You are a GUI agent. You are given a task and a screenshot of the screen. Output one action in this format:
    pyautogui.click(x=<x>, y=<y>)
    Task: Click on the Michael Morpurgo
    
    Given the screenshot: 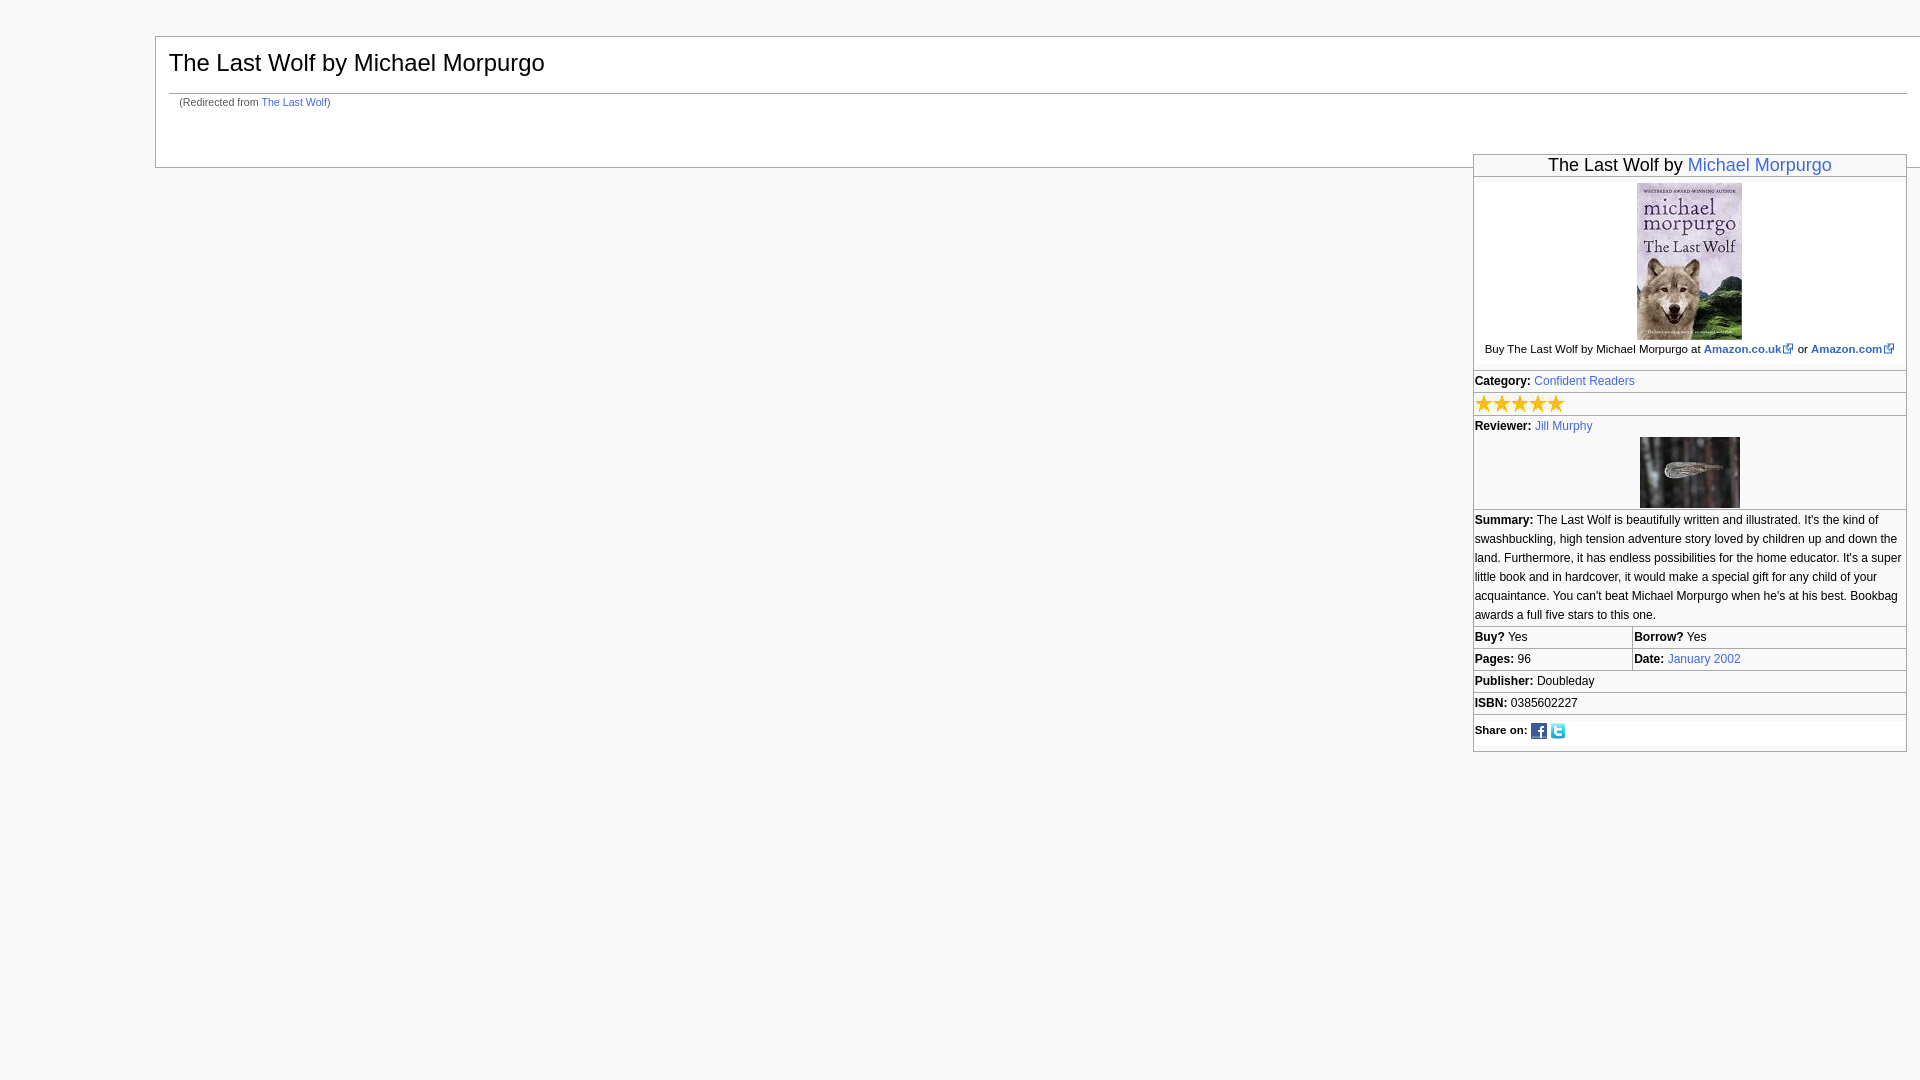 What is the action you would take?
    pyautogui.click(x=1759, y=164)
    